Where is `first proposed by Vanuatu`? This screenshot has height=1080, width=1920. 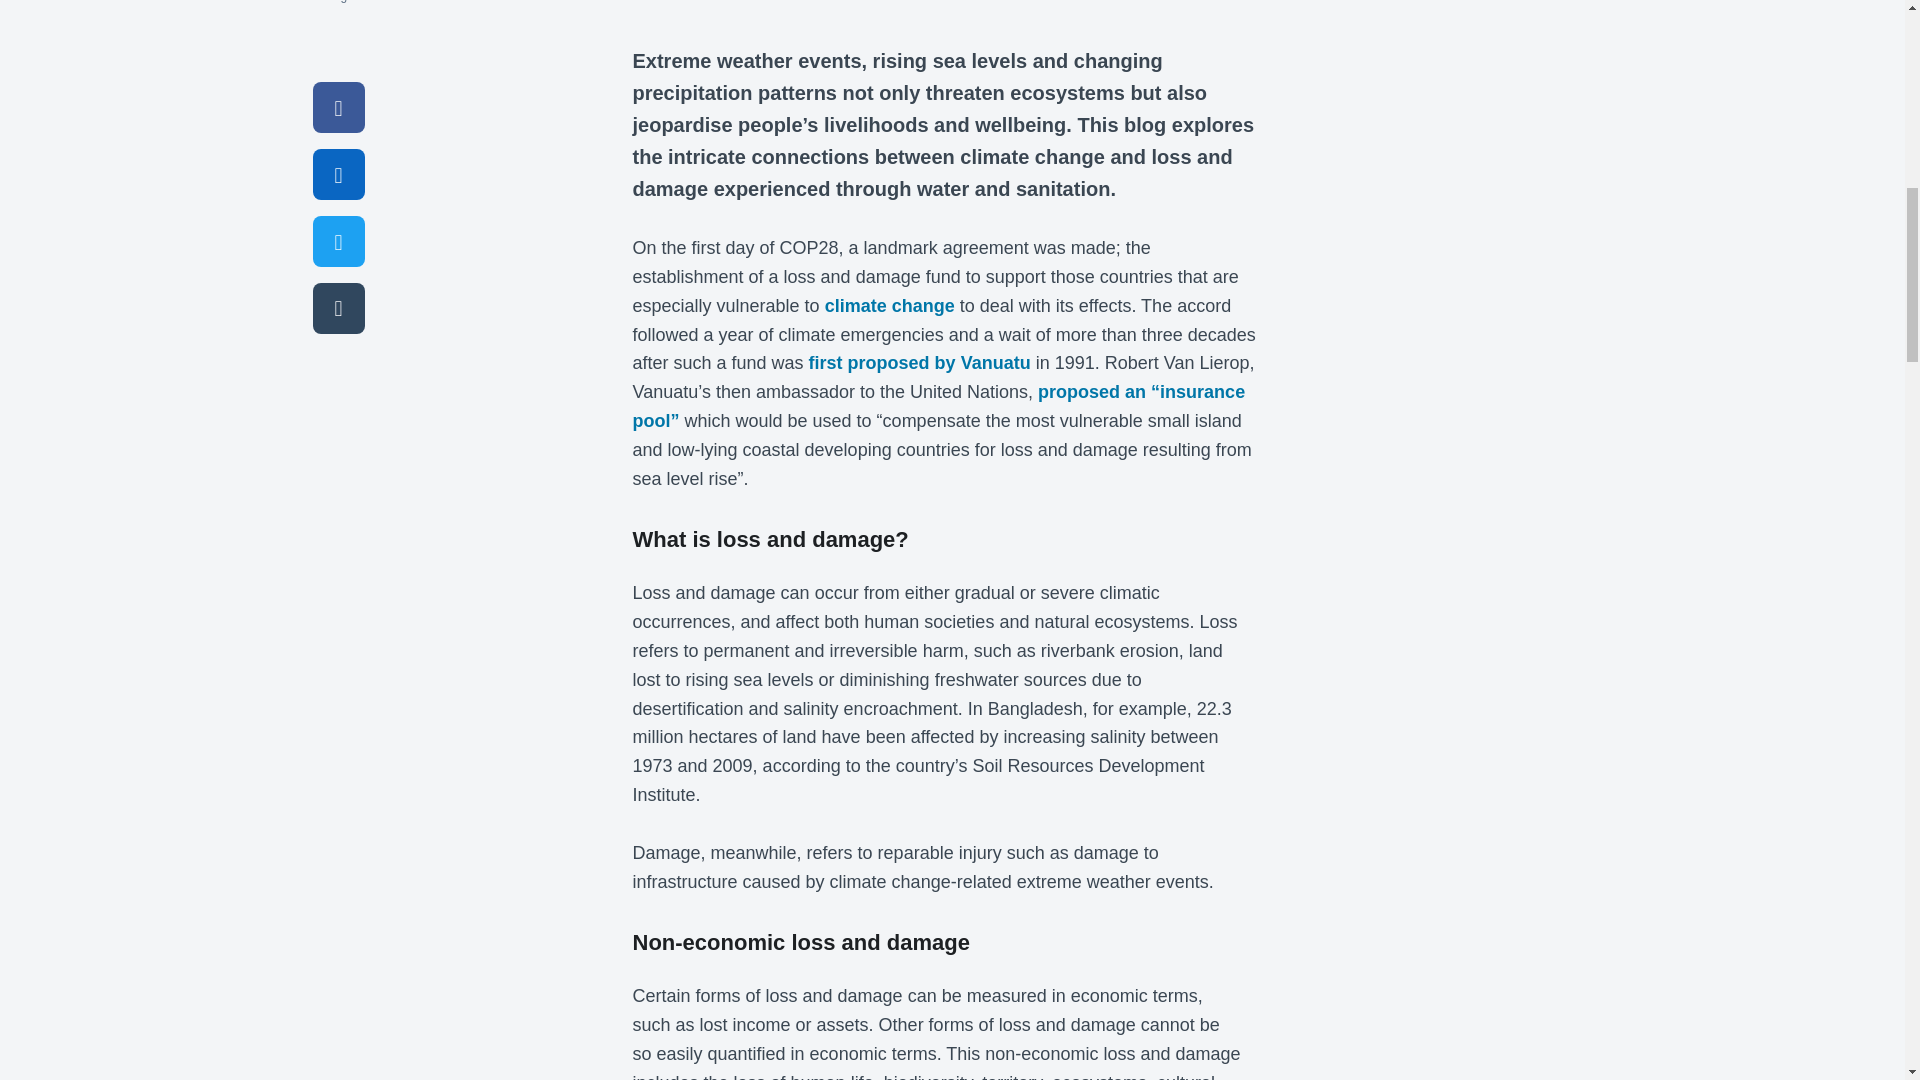 first proposed by Vanuatu is located at coordinates (920, 362).